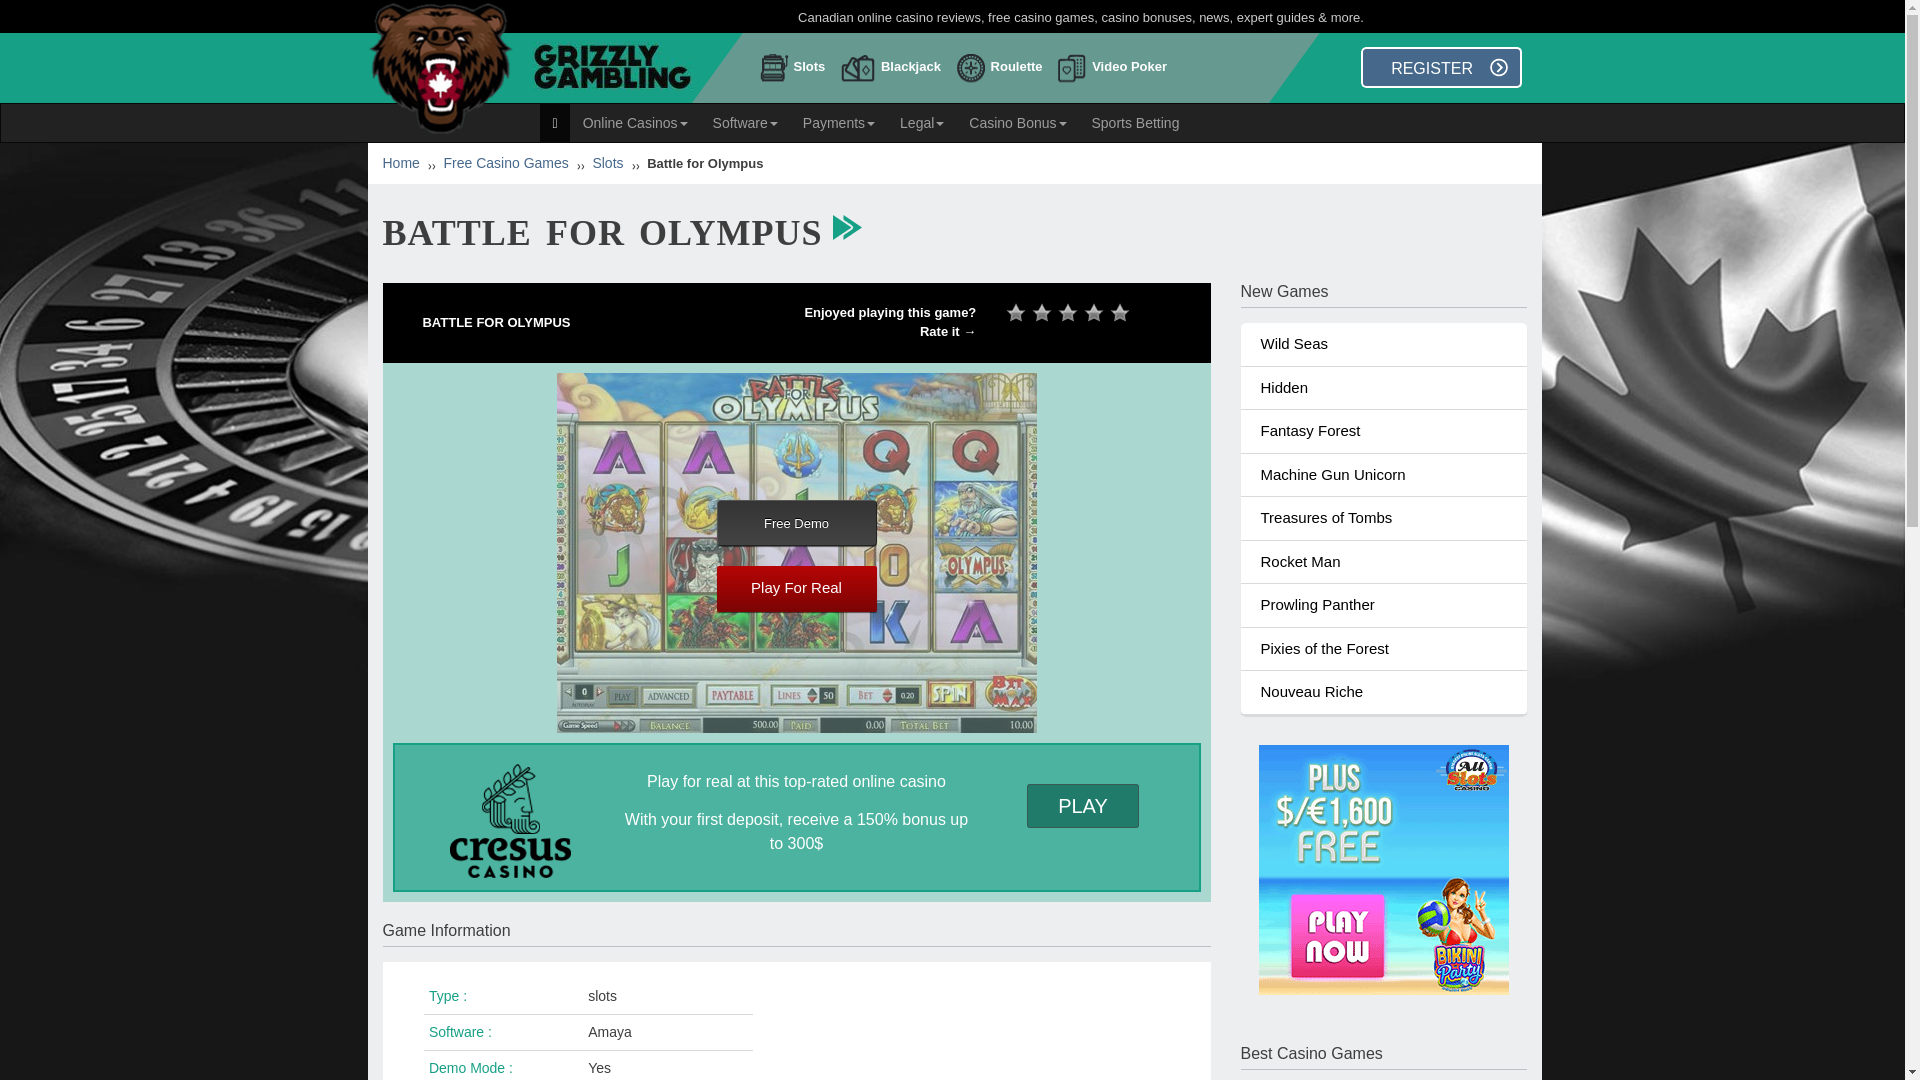 The width and height of the screenshot is (1920, 1080). Describe the element at coordinates (1044, 312) in the screenshot. I see `Bad` at that location.